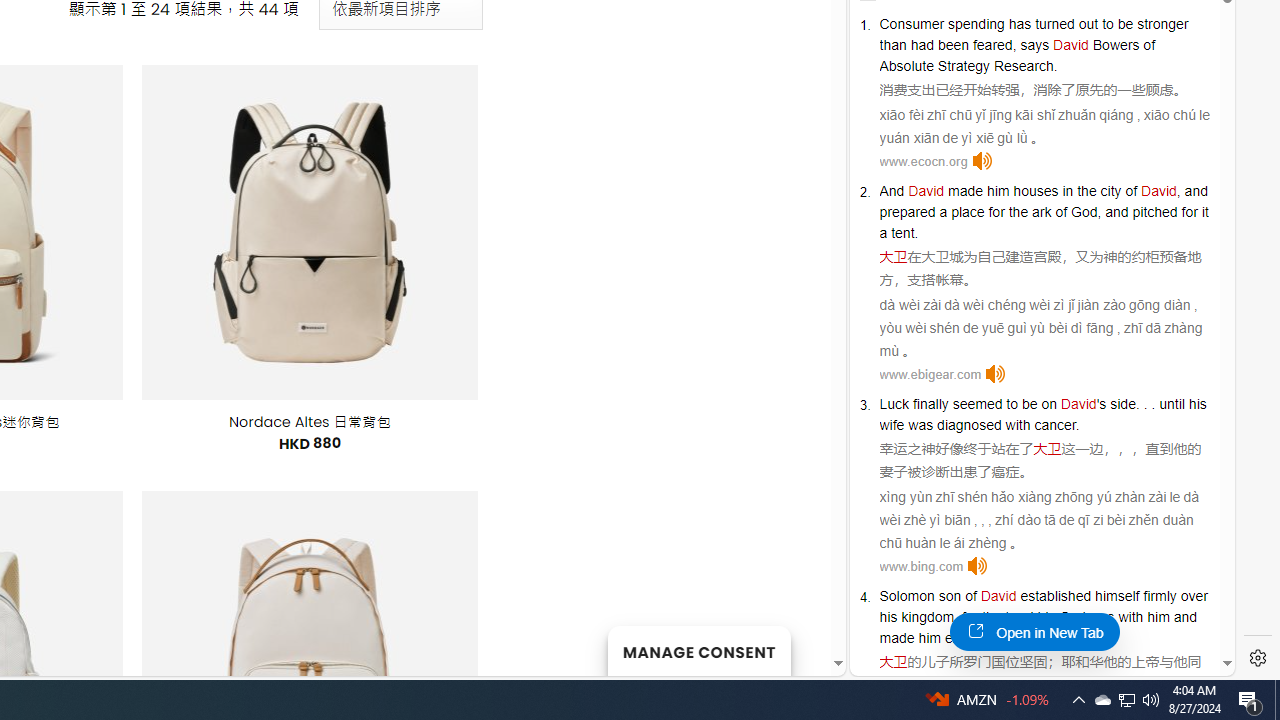 The height and width of the screenshot is (720, 1280). I want to click on ,, so click(956, 616).